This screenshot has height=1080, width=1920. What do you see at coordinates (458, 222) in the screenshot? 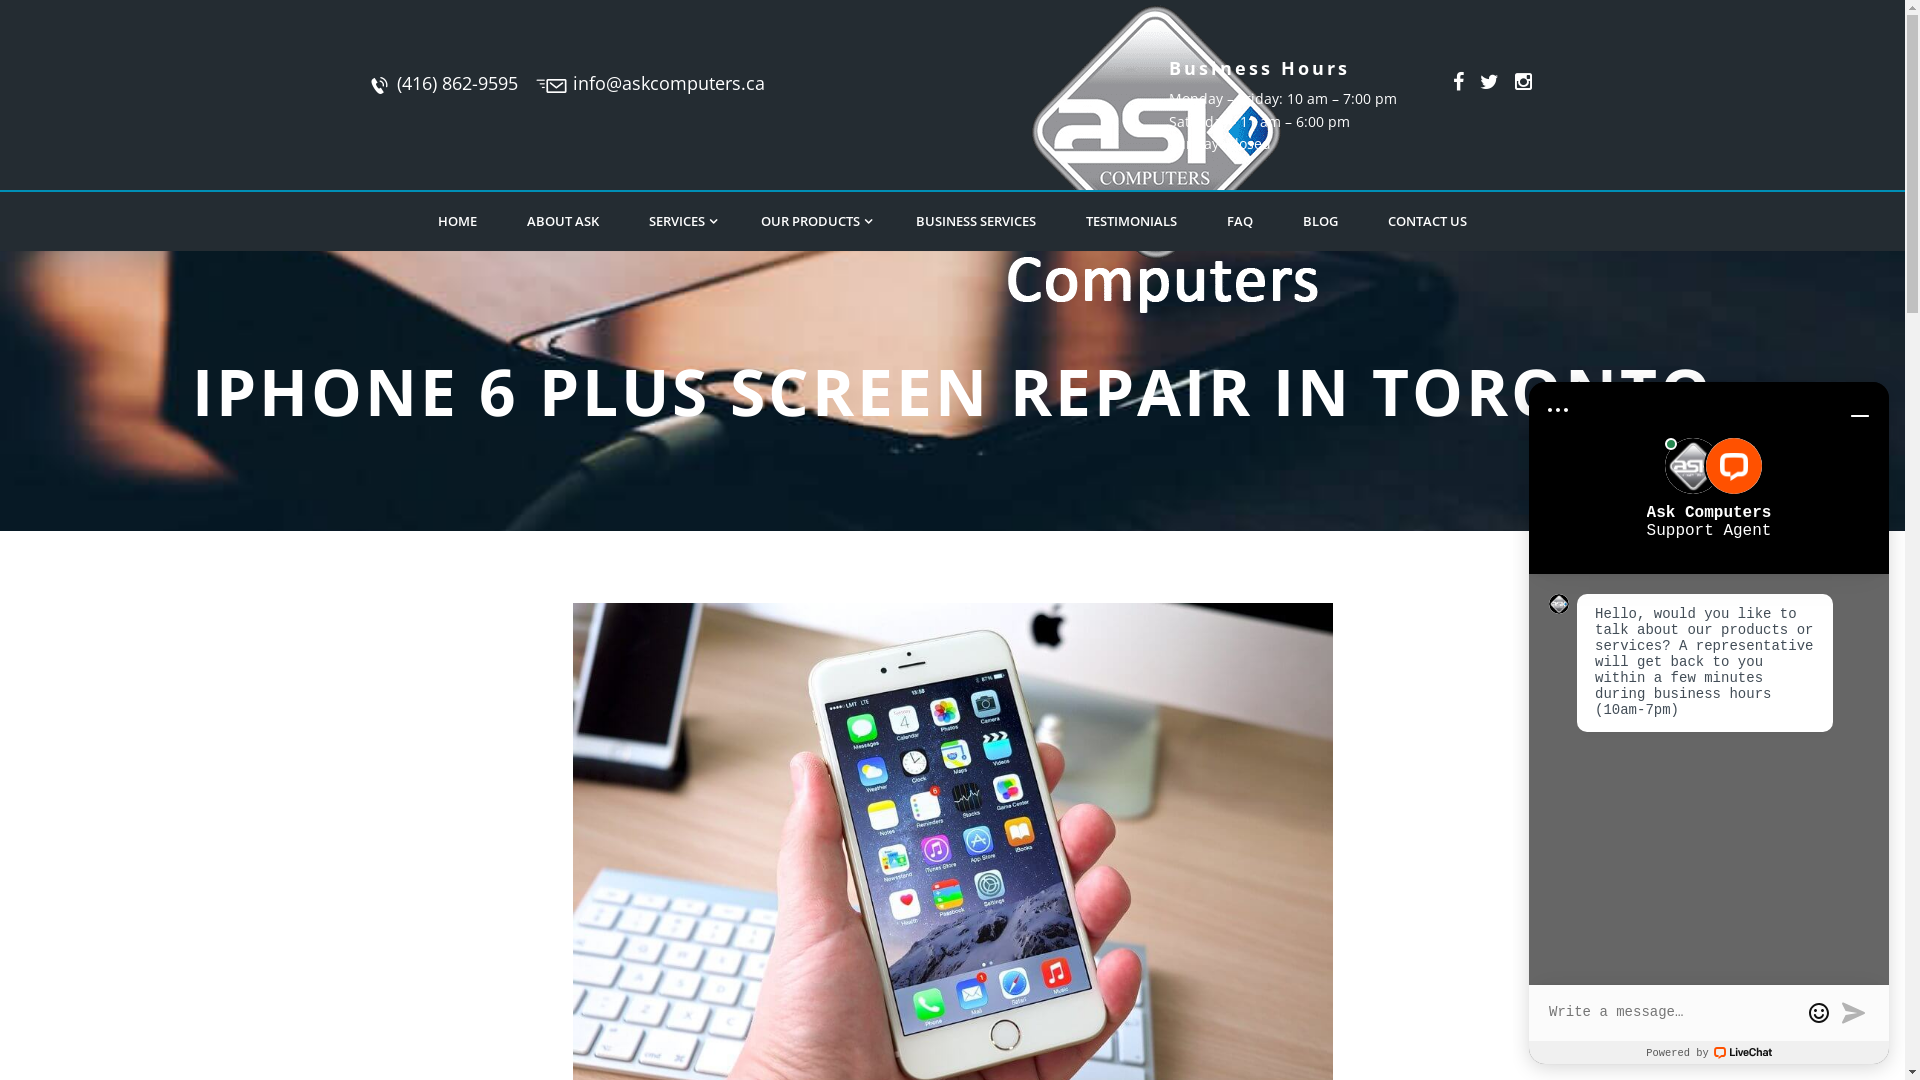
I see `HOME` at bounding box center [458, 222].